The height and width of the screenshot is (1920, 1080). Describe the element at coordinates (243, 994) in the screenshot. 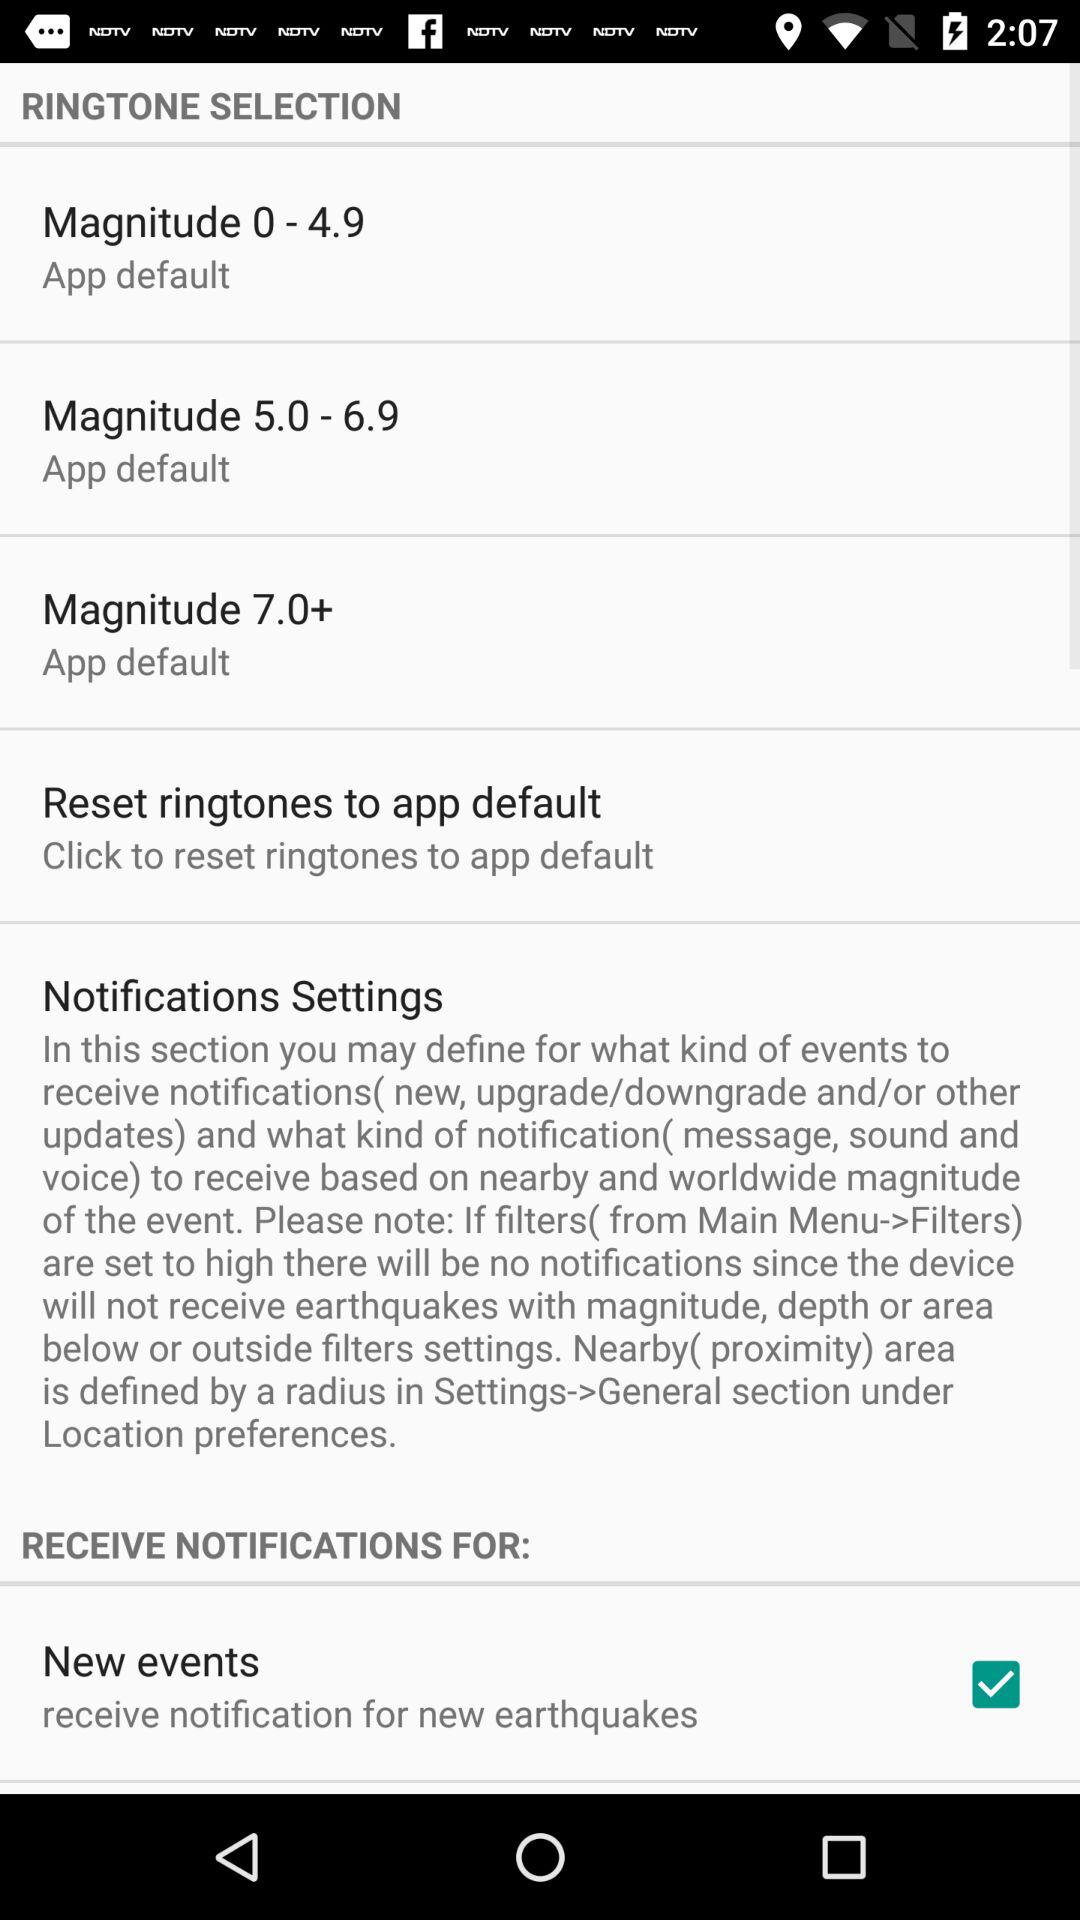

I see `flip until notifications settings item` at that location.